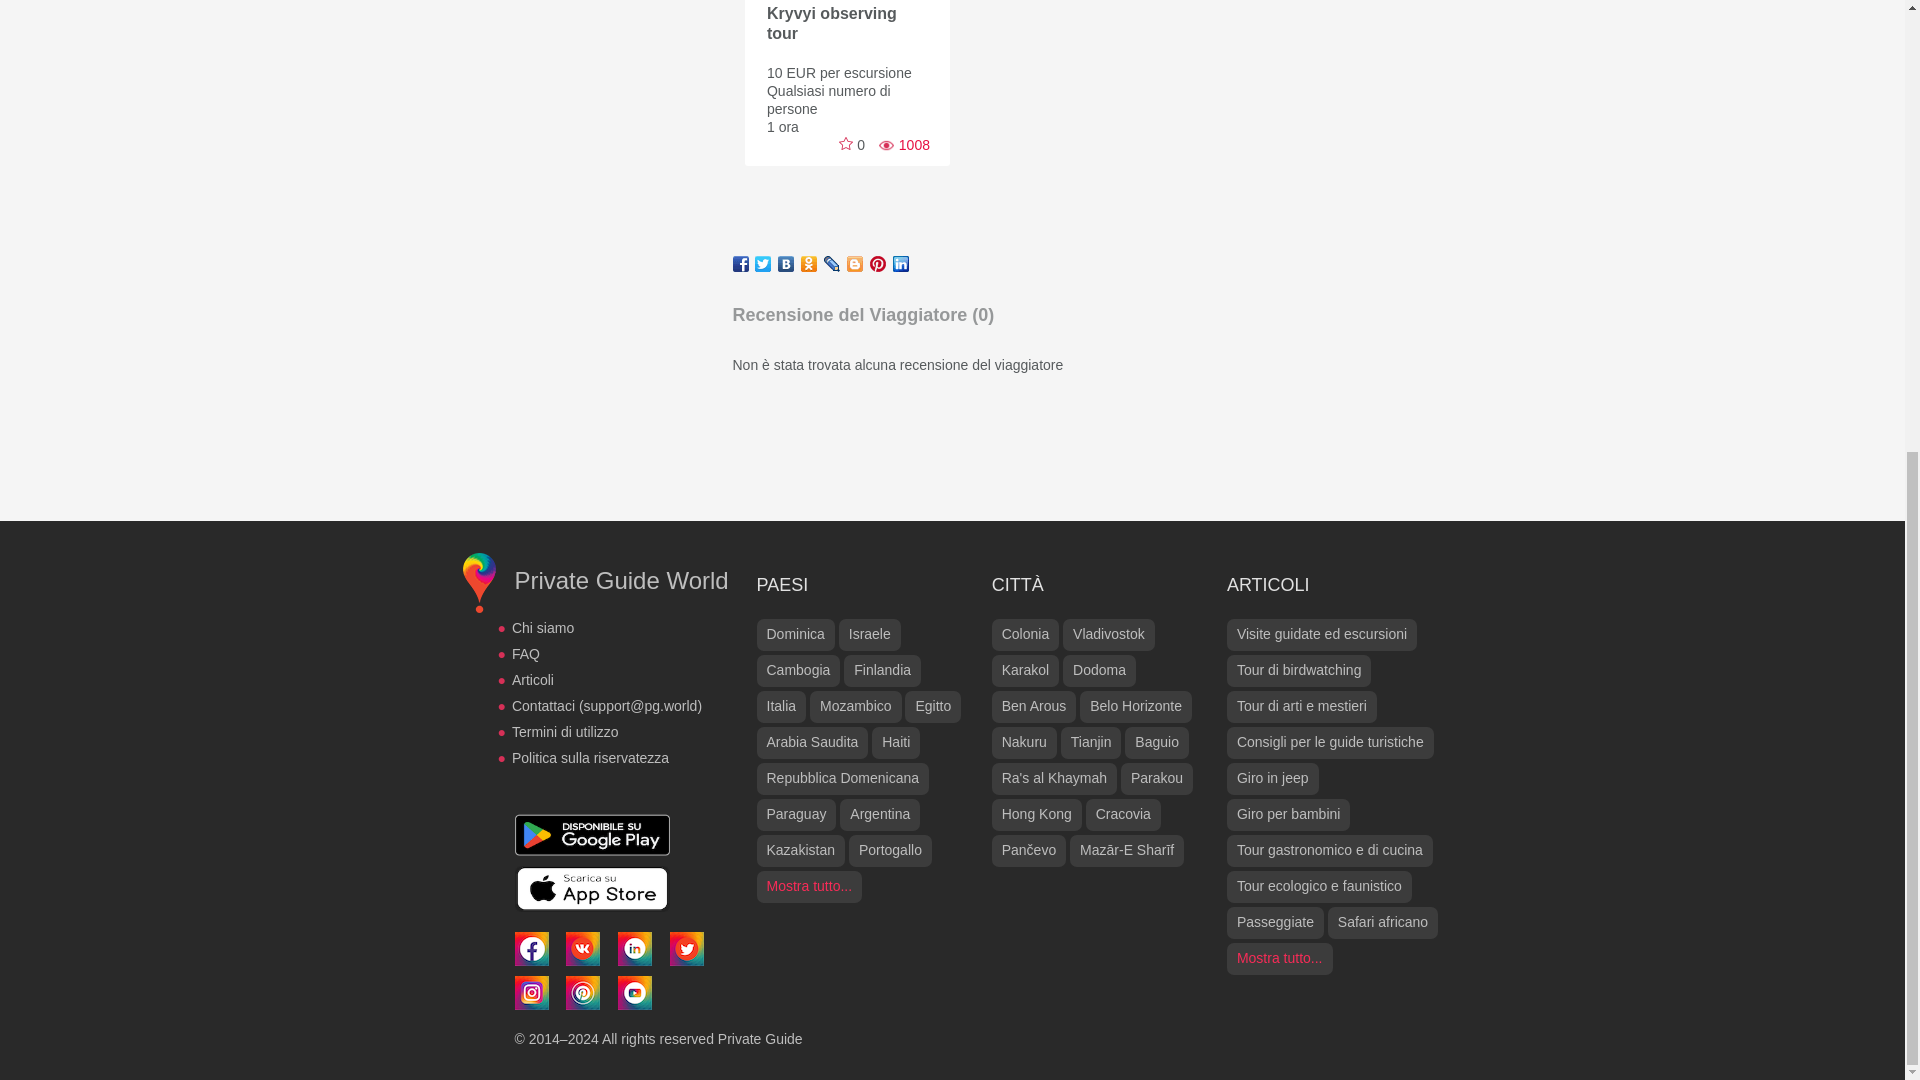 The width and height of the screenshot is (1920, 1080). I want to click on Pinterest, so click(582, 990).